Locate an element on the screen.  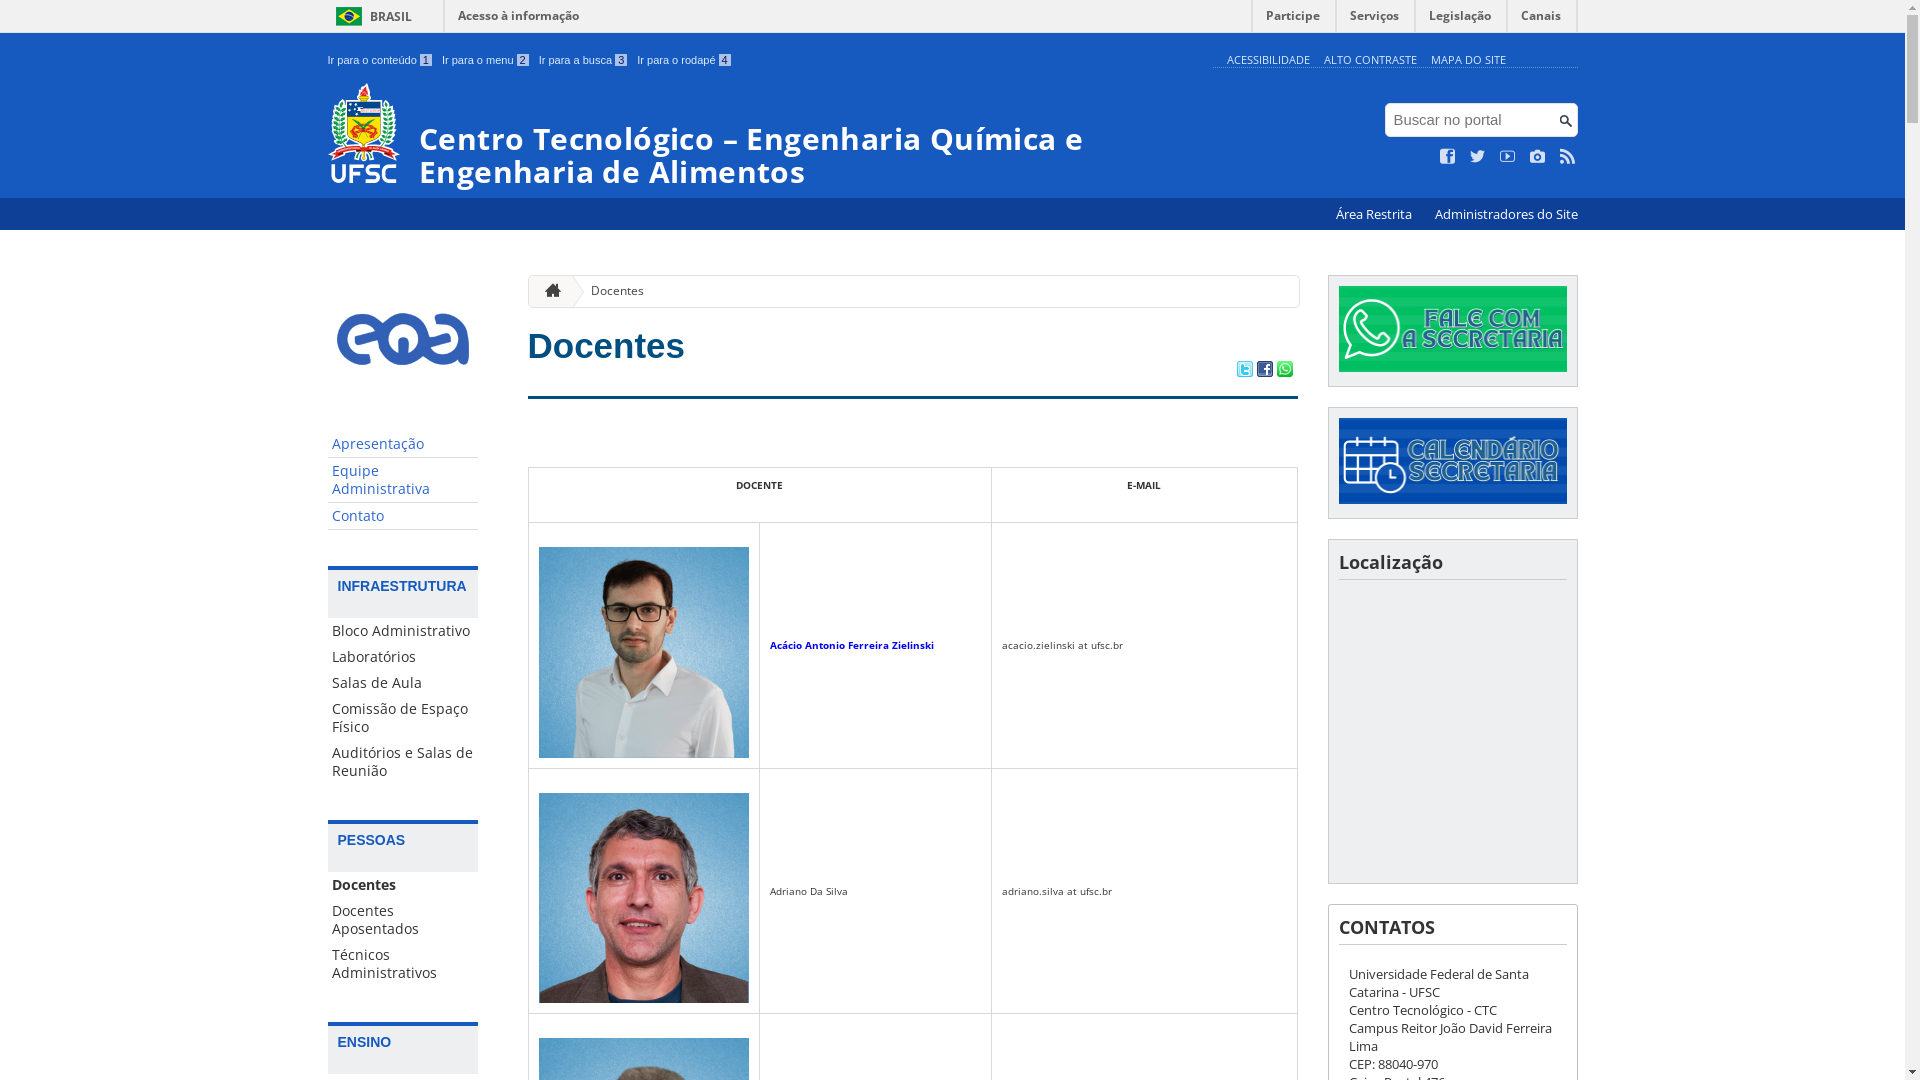
Salas de Aula is located at coordinates (403, 683).